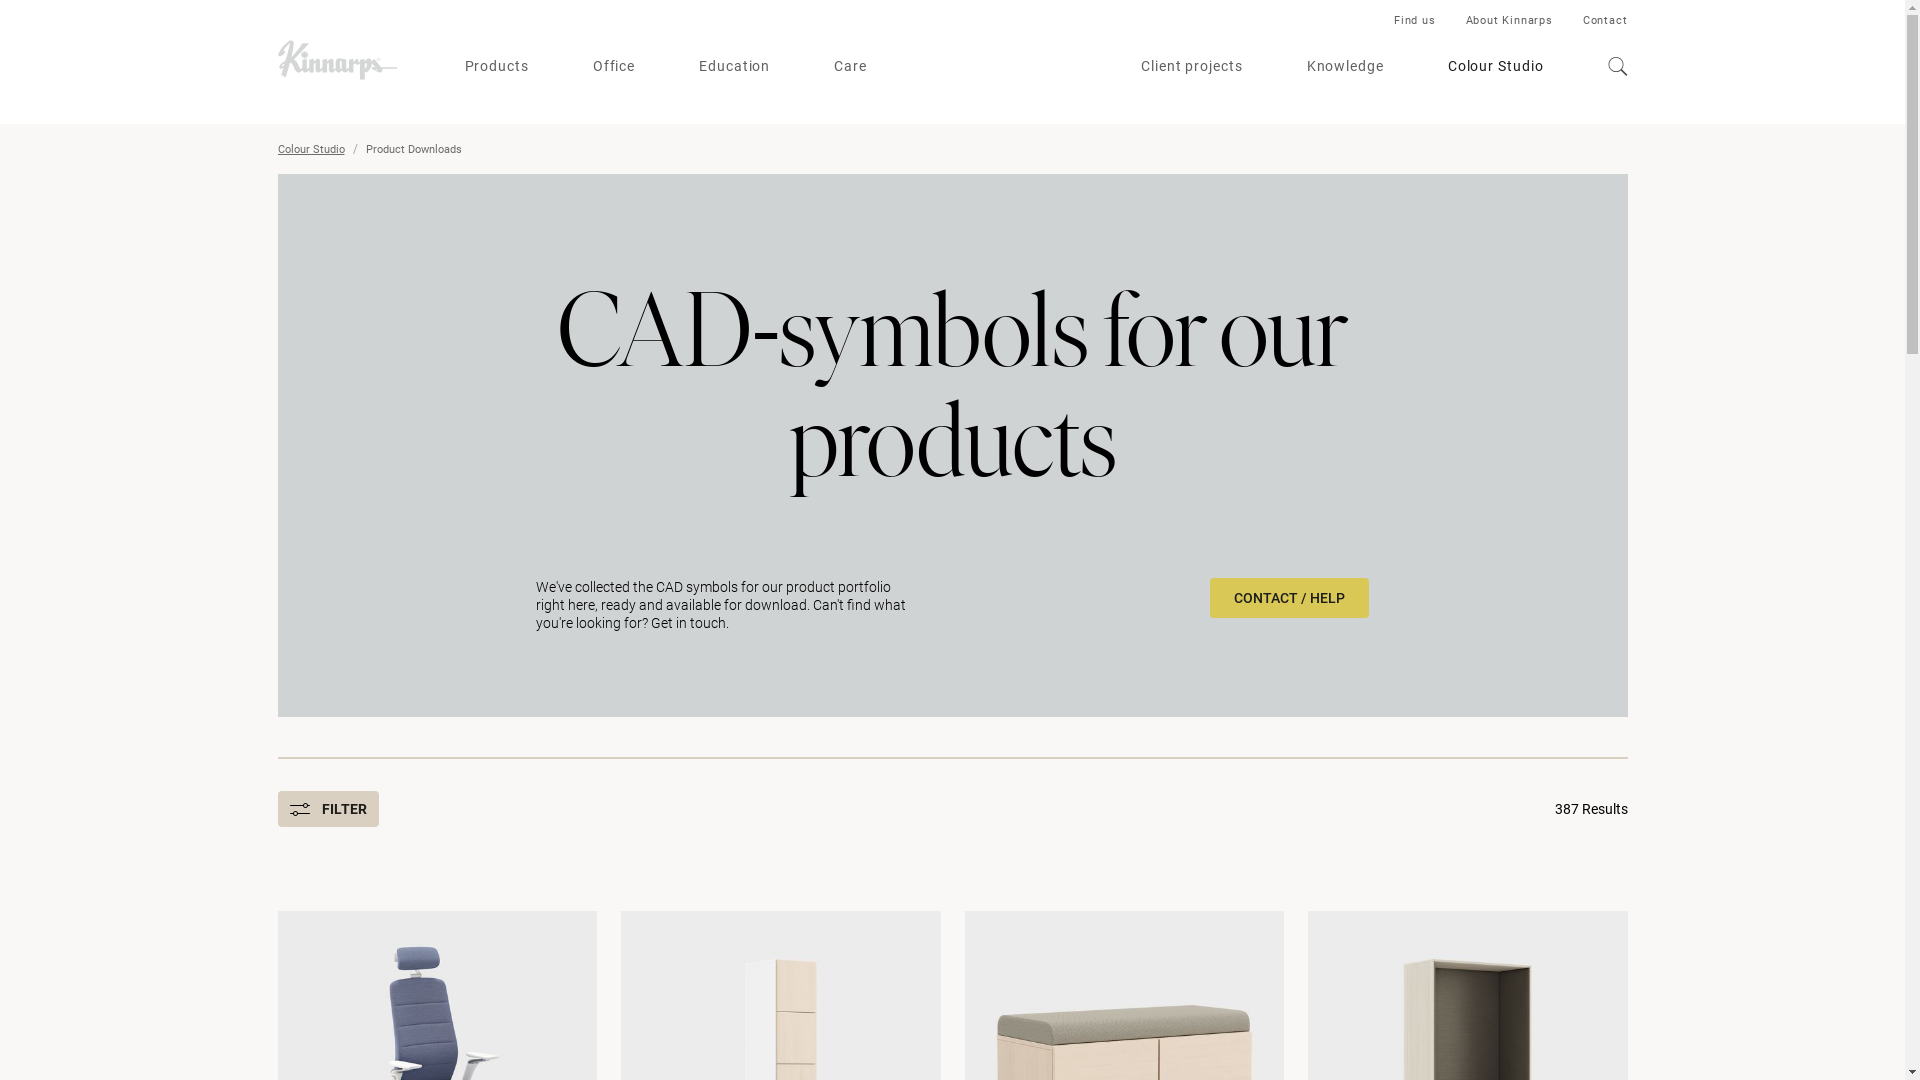 The image size is (1920, 1080). I want to click on Products, so click(496, 66).